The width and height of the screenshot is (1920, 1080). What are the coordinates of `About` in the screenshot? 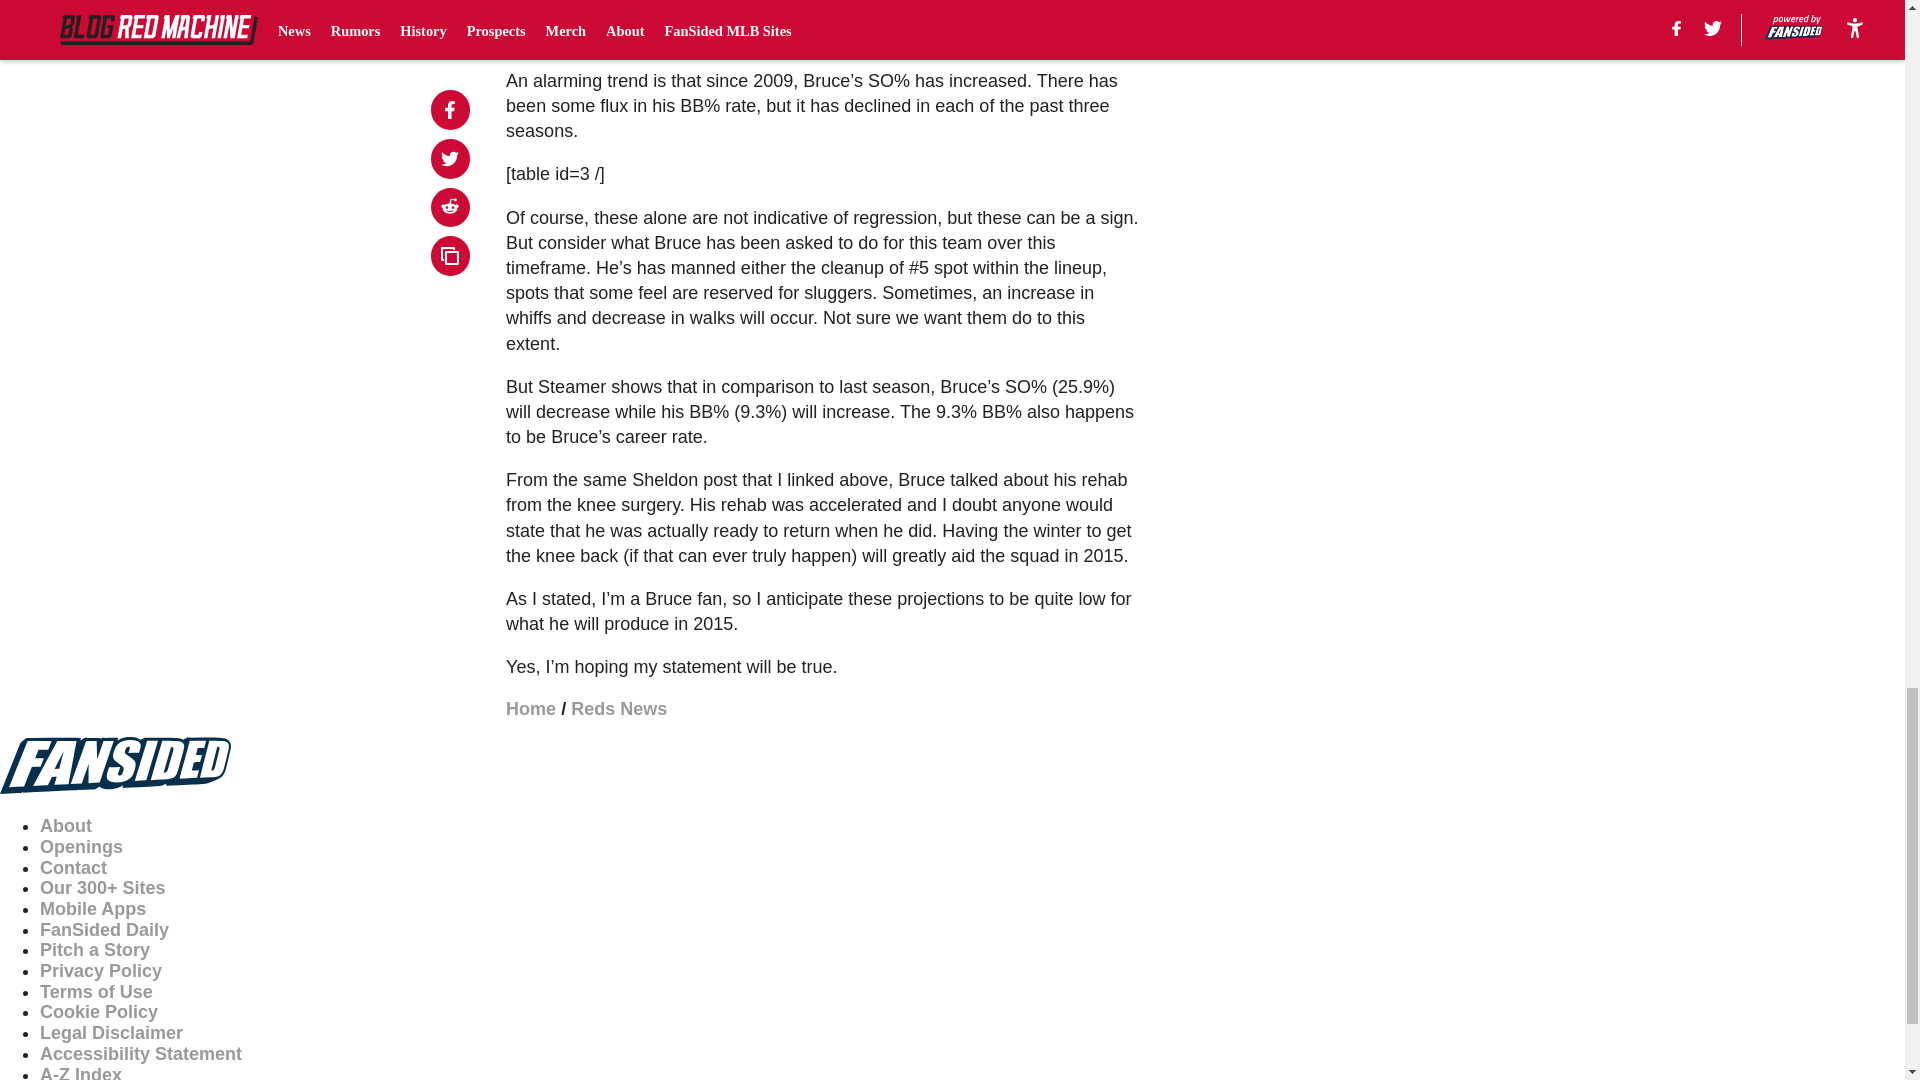 It's located at (66, 826).